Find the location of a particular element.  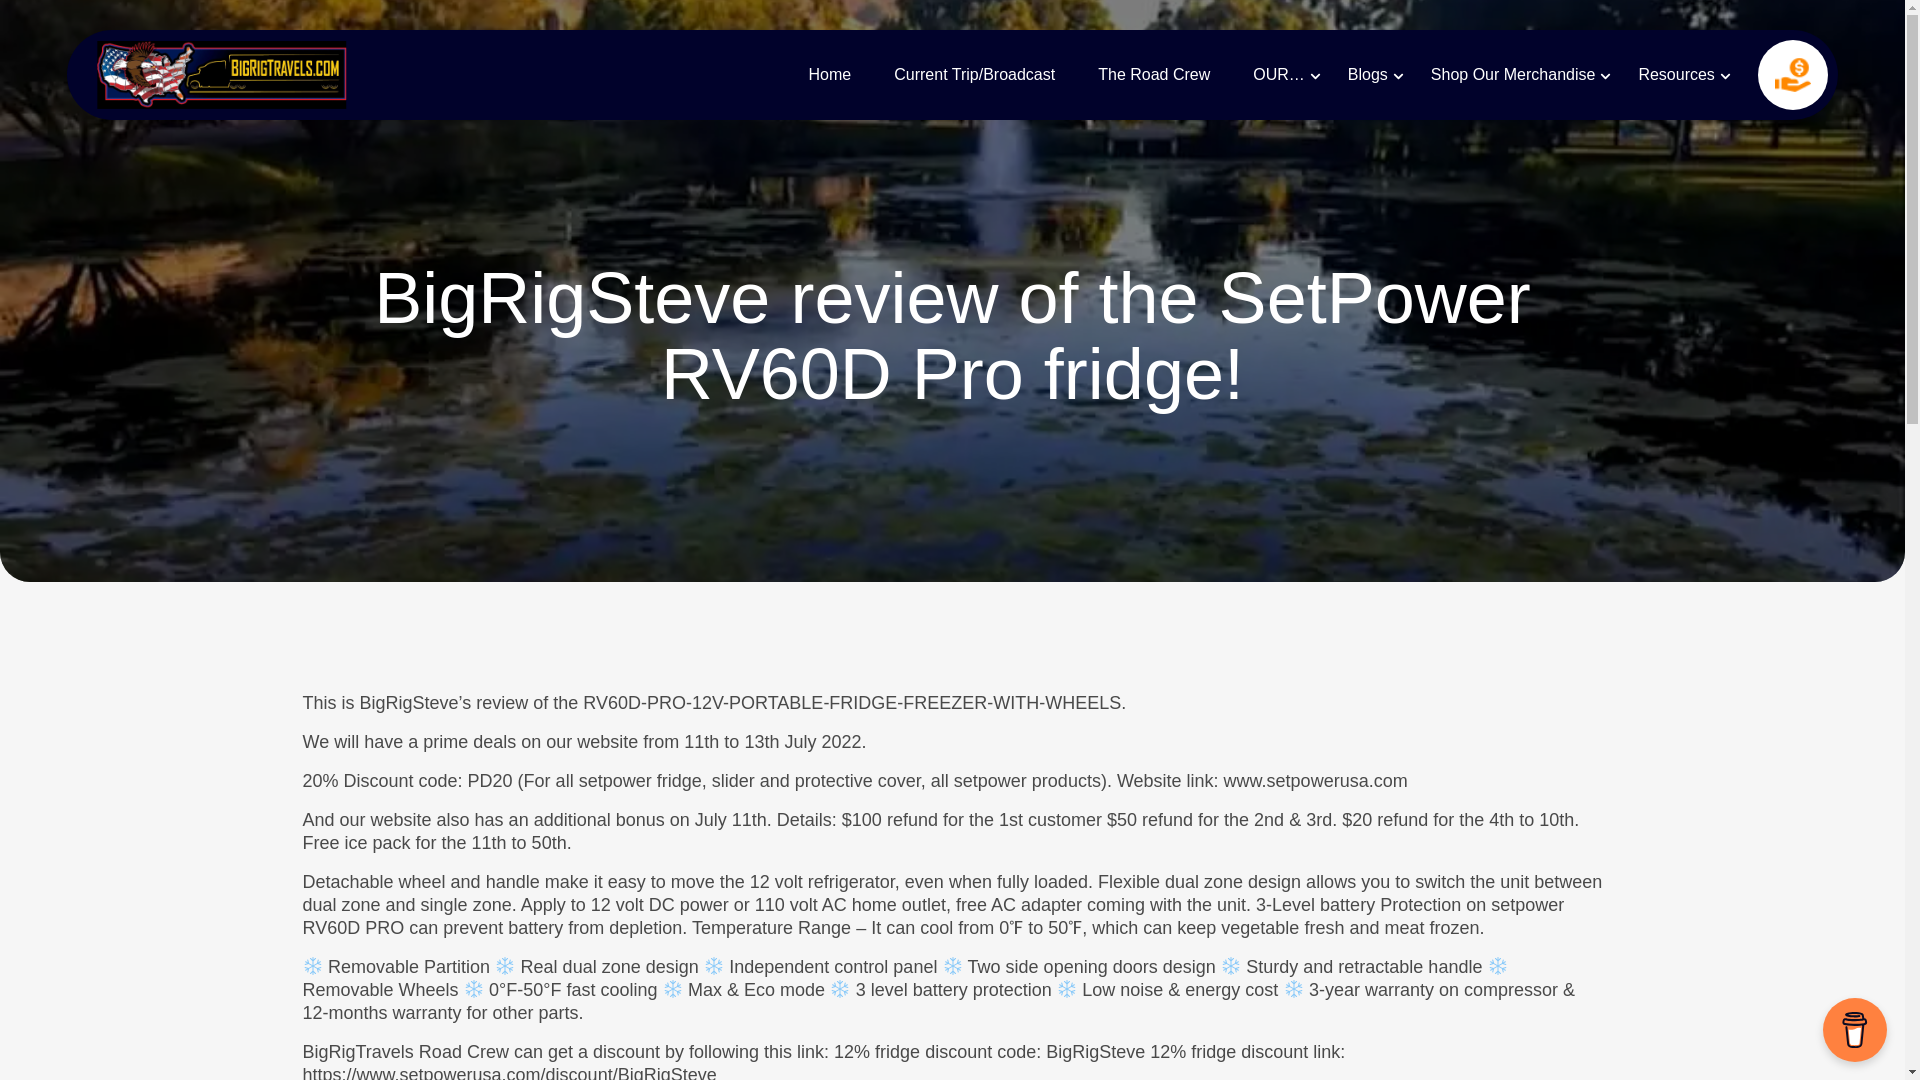

Resources is located at coordinates (1676, 74).